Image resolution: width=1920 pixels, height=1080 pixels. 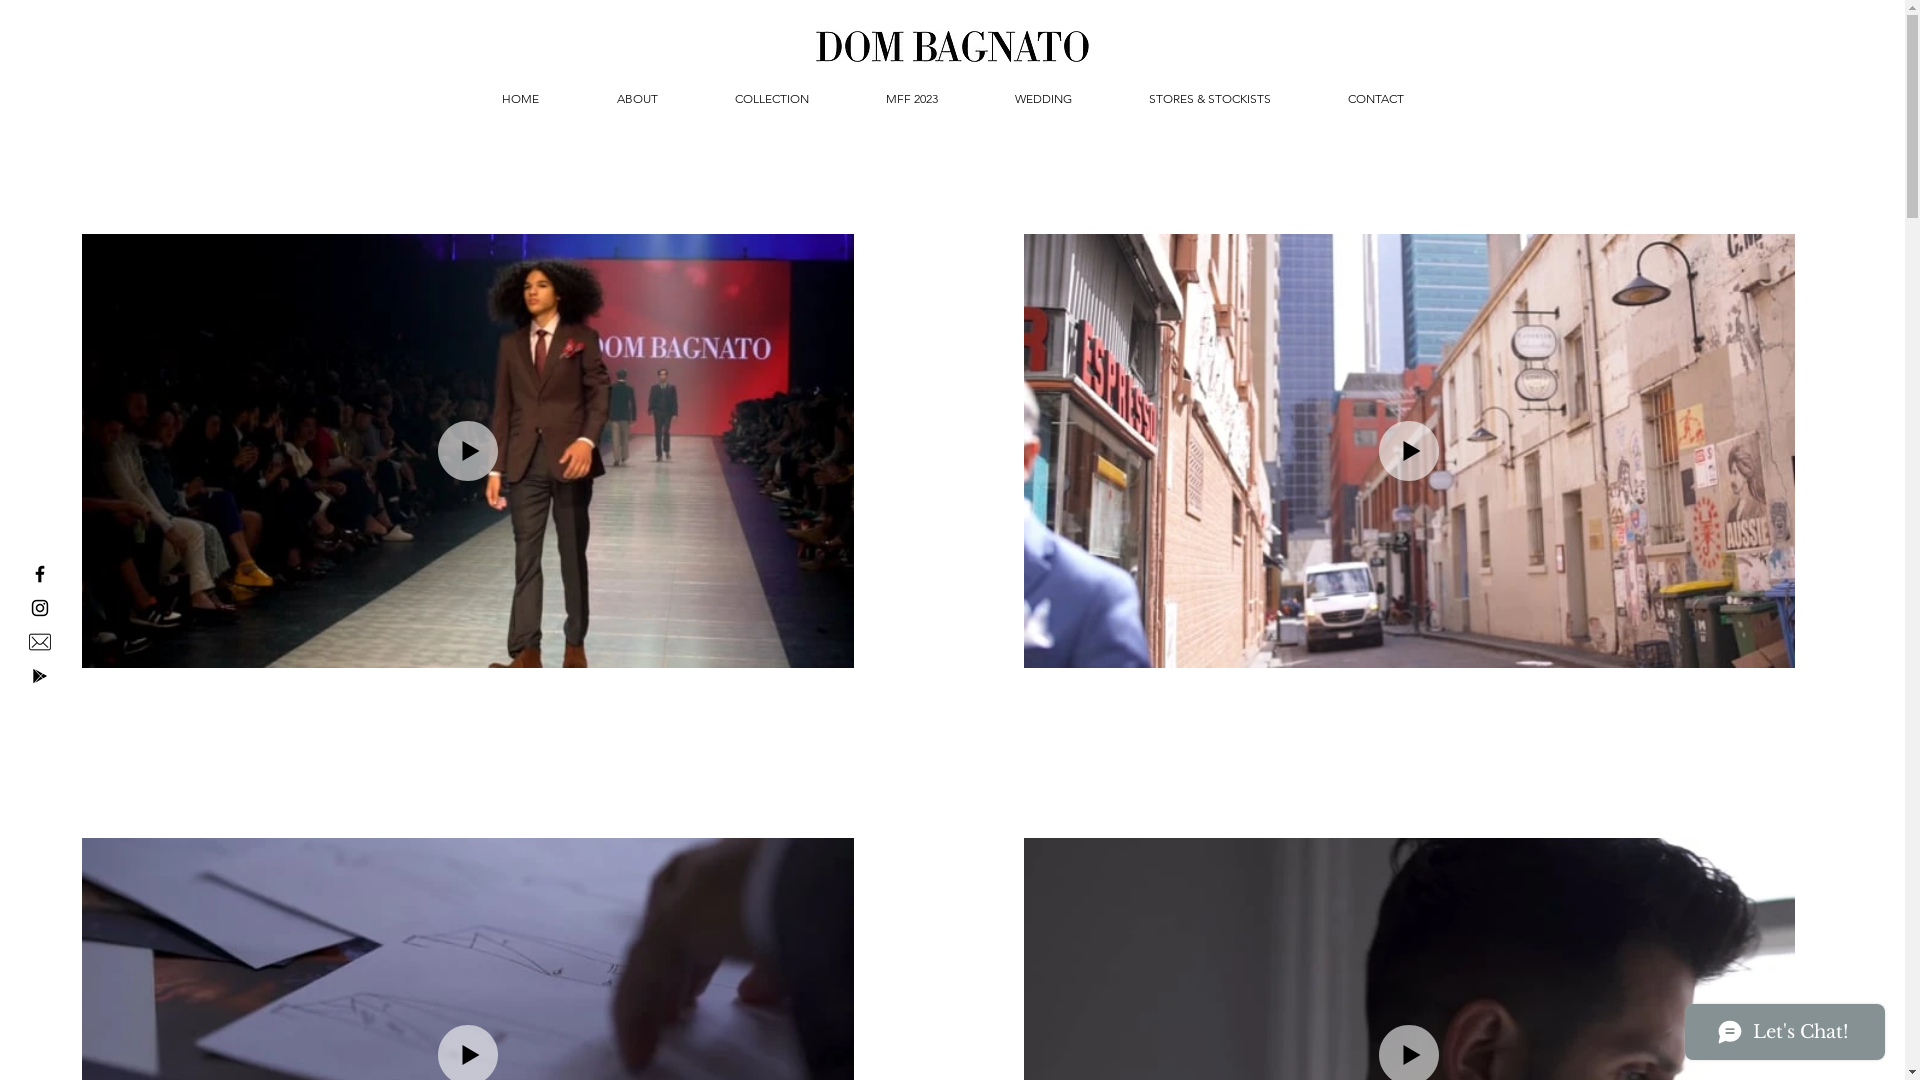 What do you see at coordinates (1043, 99) in the screenshot?
I see `WEDDING` at bounding box center [1043, 99].